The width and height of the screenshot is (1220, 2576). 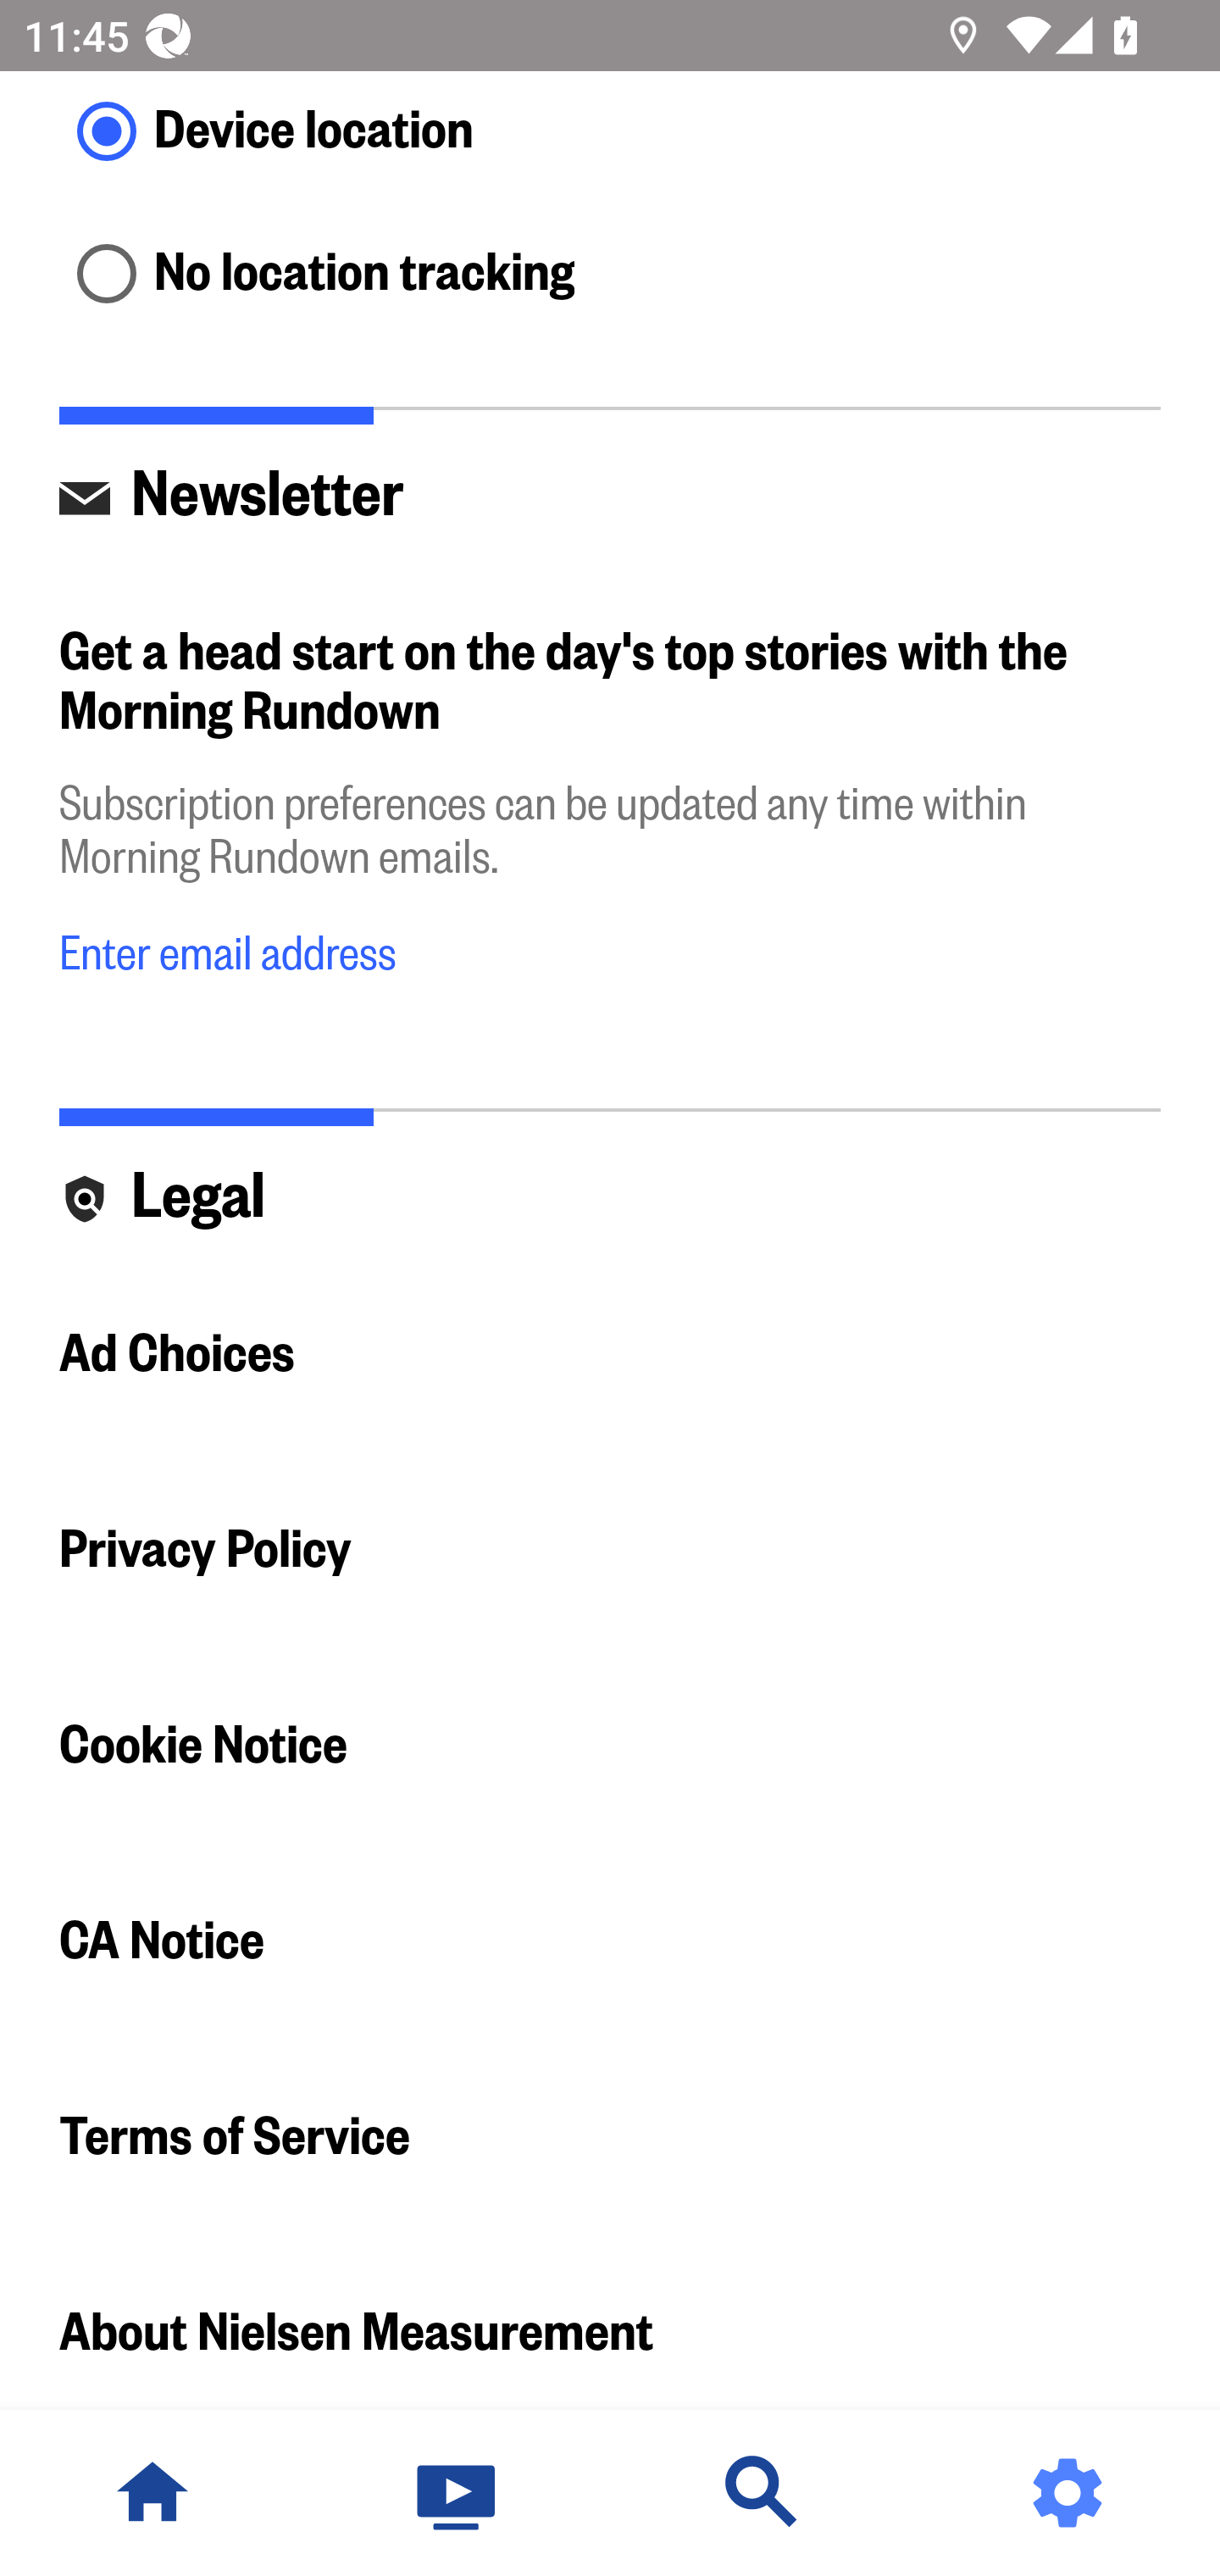 What do you see at coordinates (610, 1942) in the screenshot?
I see `CA Notice` at bounding box center [610, 1942].